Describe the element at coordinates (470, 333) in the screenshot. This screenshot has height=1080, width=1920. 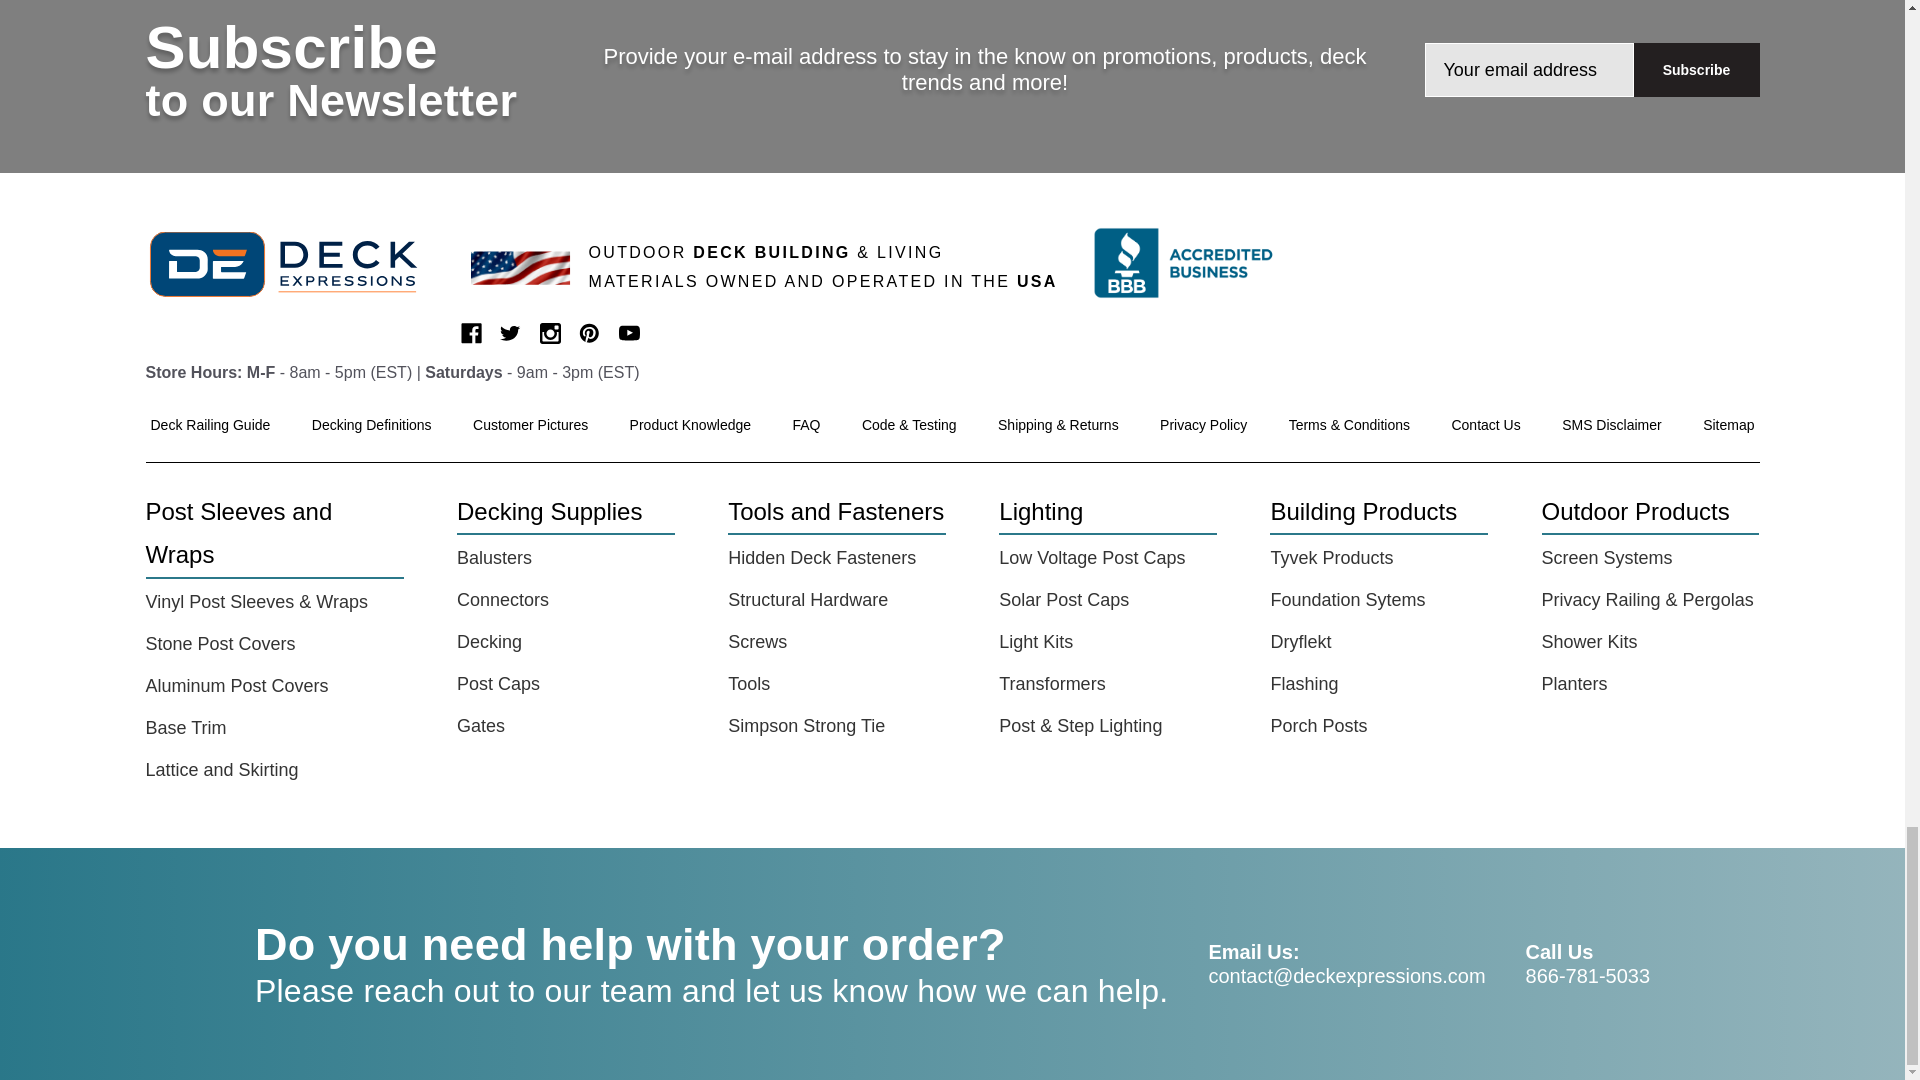
I see `Facebook` at that location.